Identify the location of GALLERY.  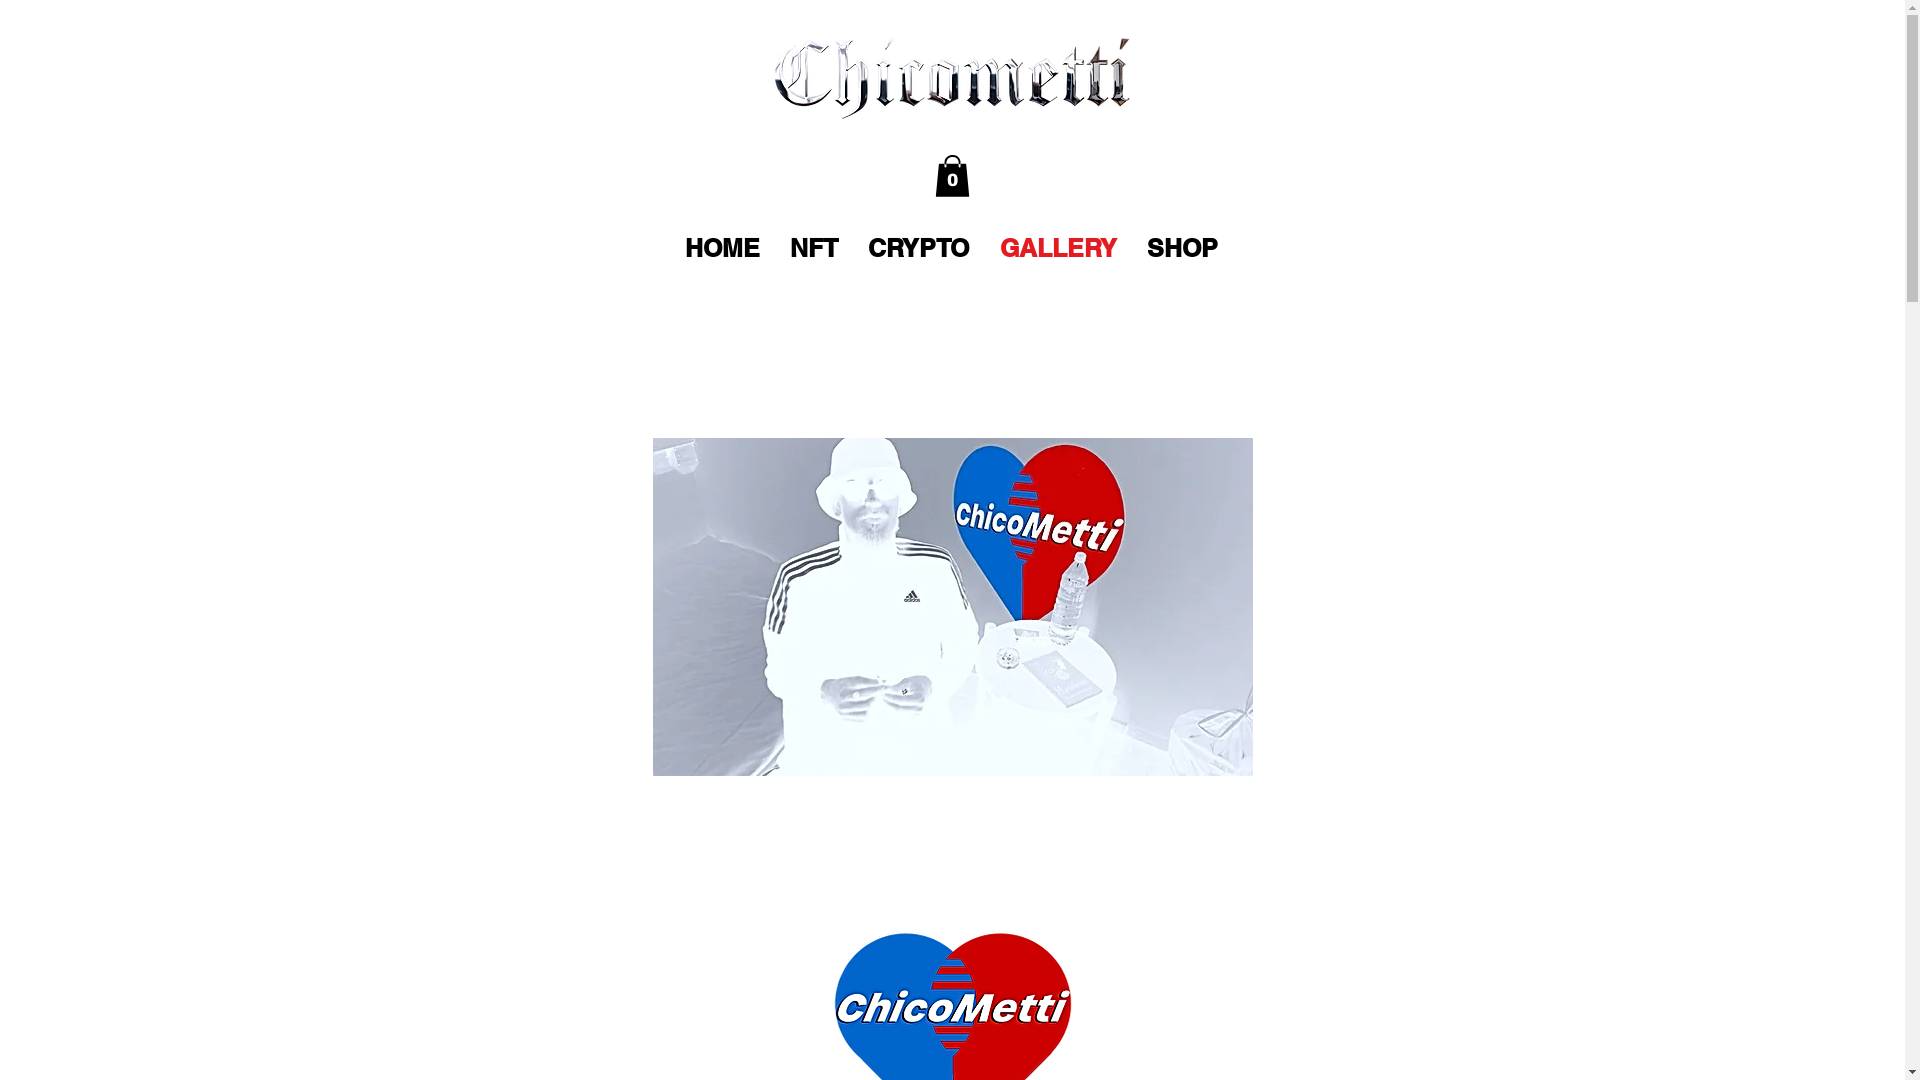
(1058, 248).